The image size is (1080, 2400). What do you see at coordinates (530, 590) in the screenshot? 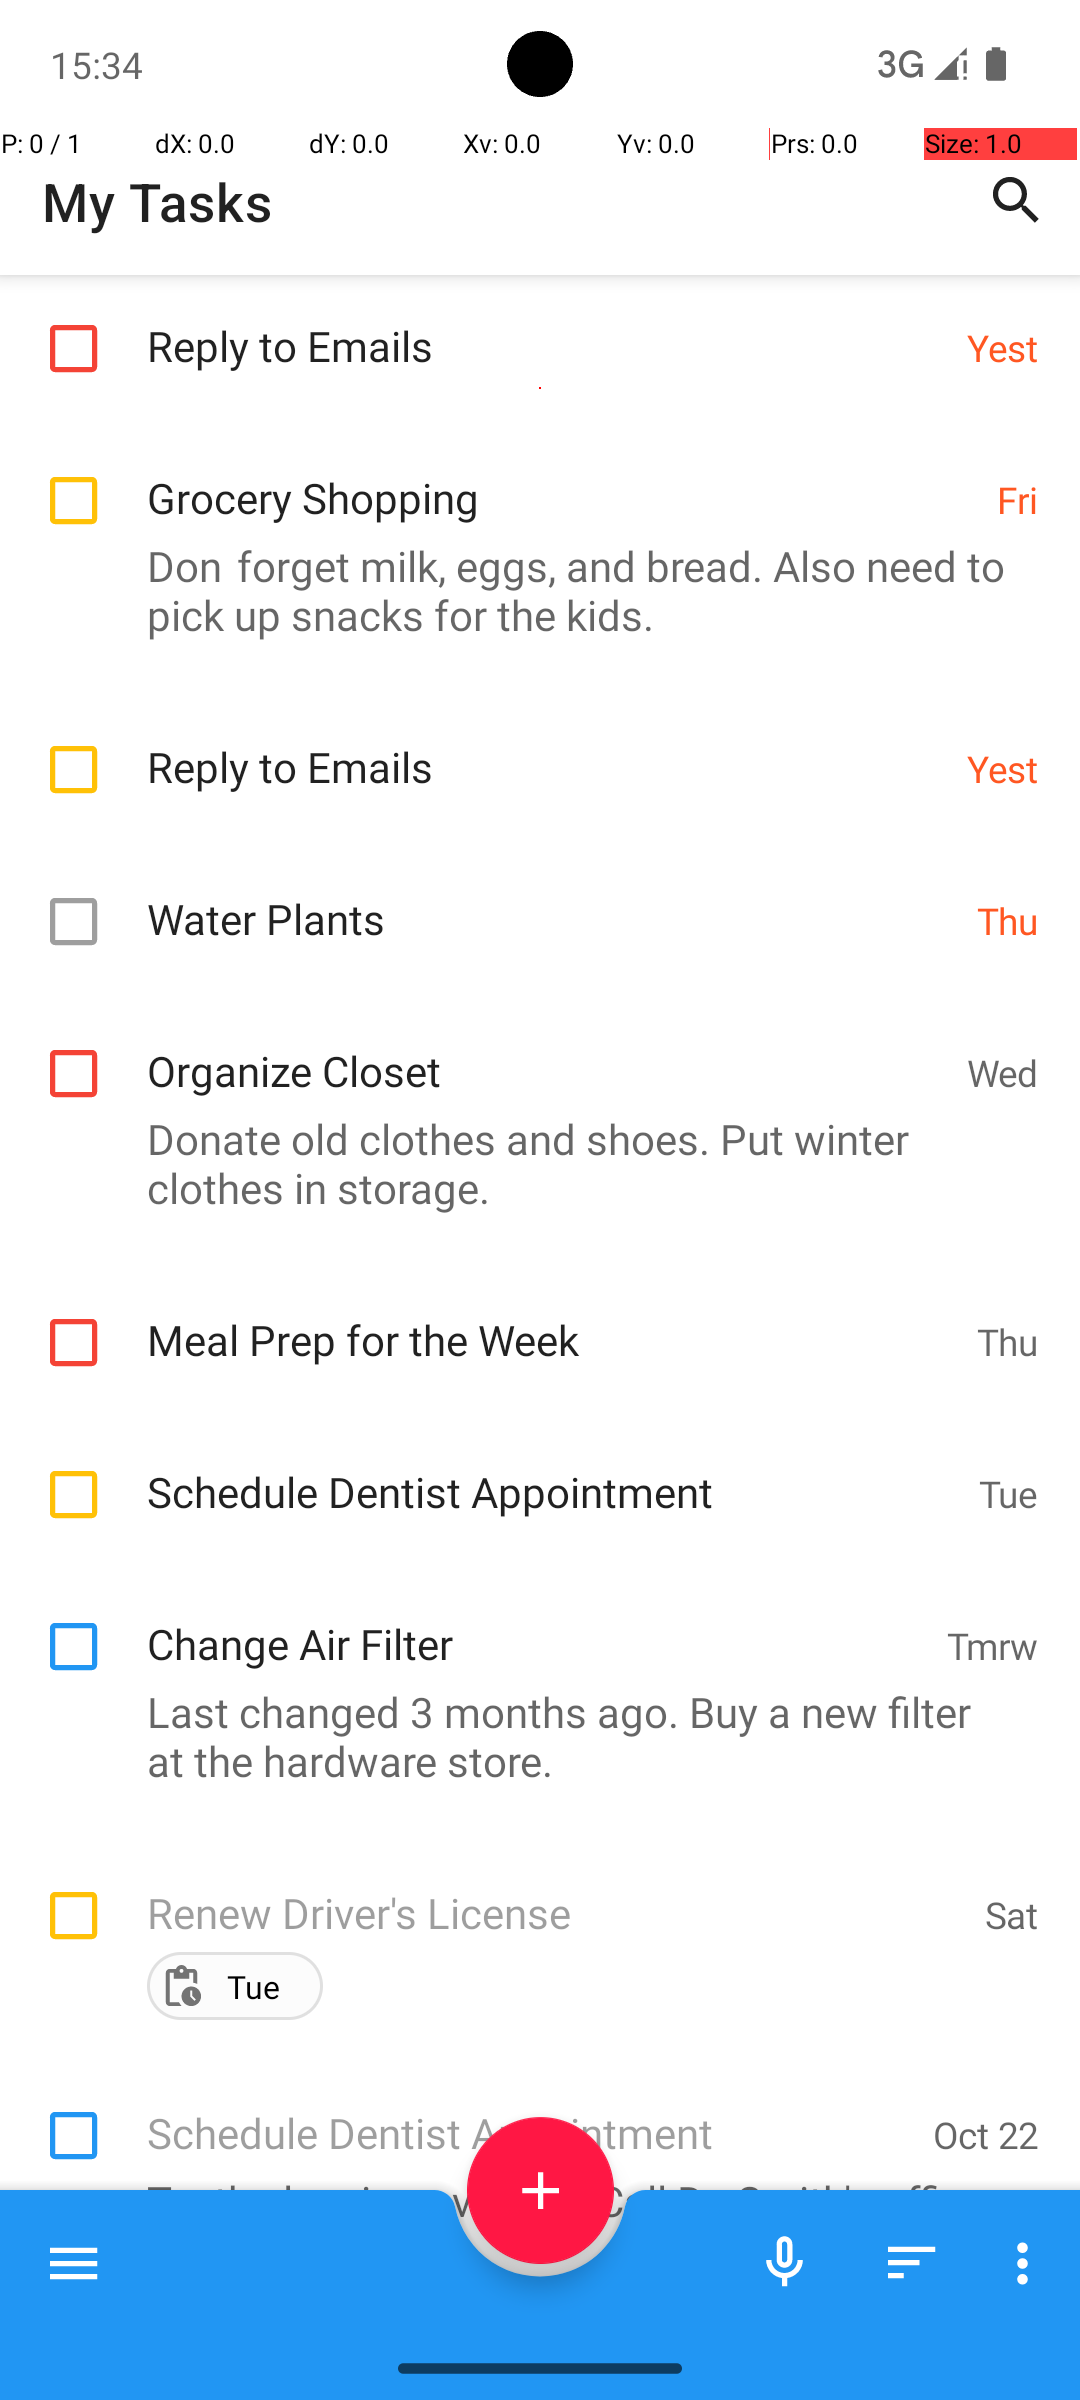
I see `Don	 forget milk, eggs, and bread. Also need to pick up snacks for the kids.` at bounding box center [530, 590].